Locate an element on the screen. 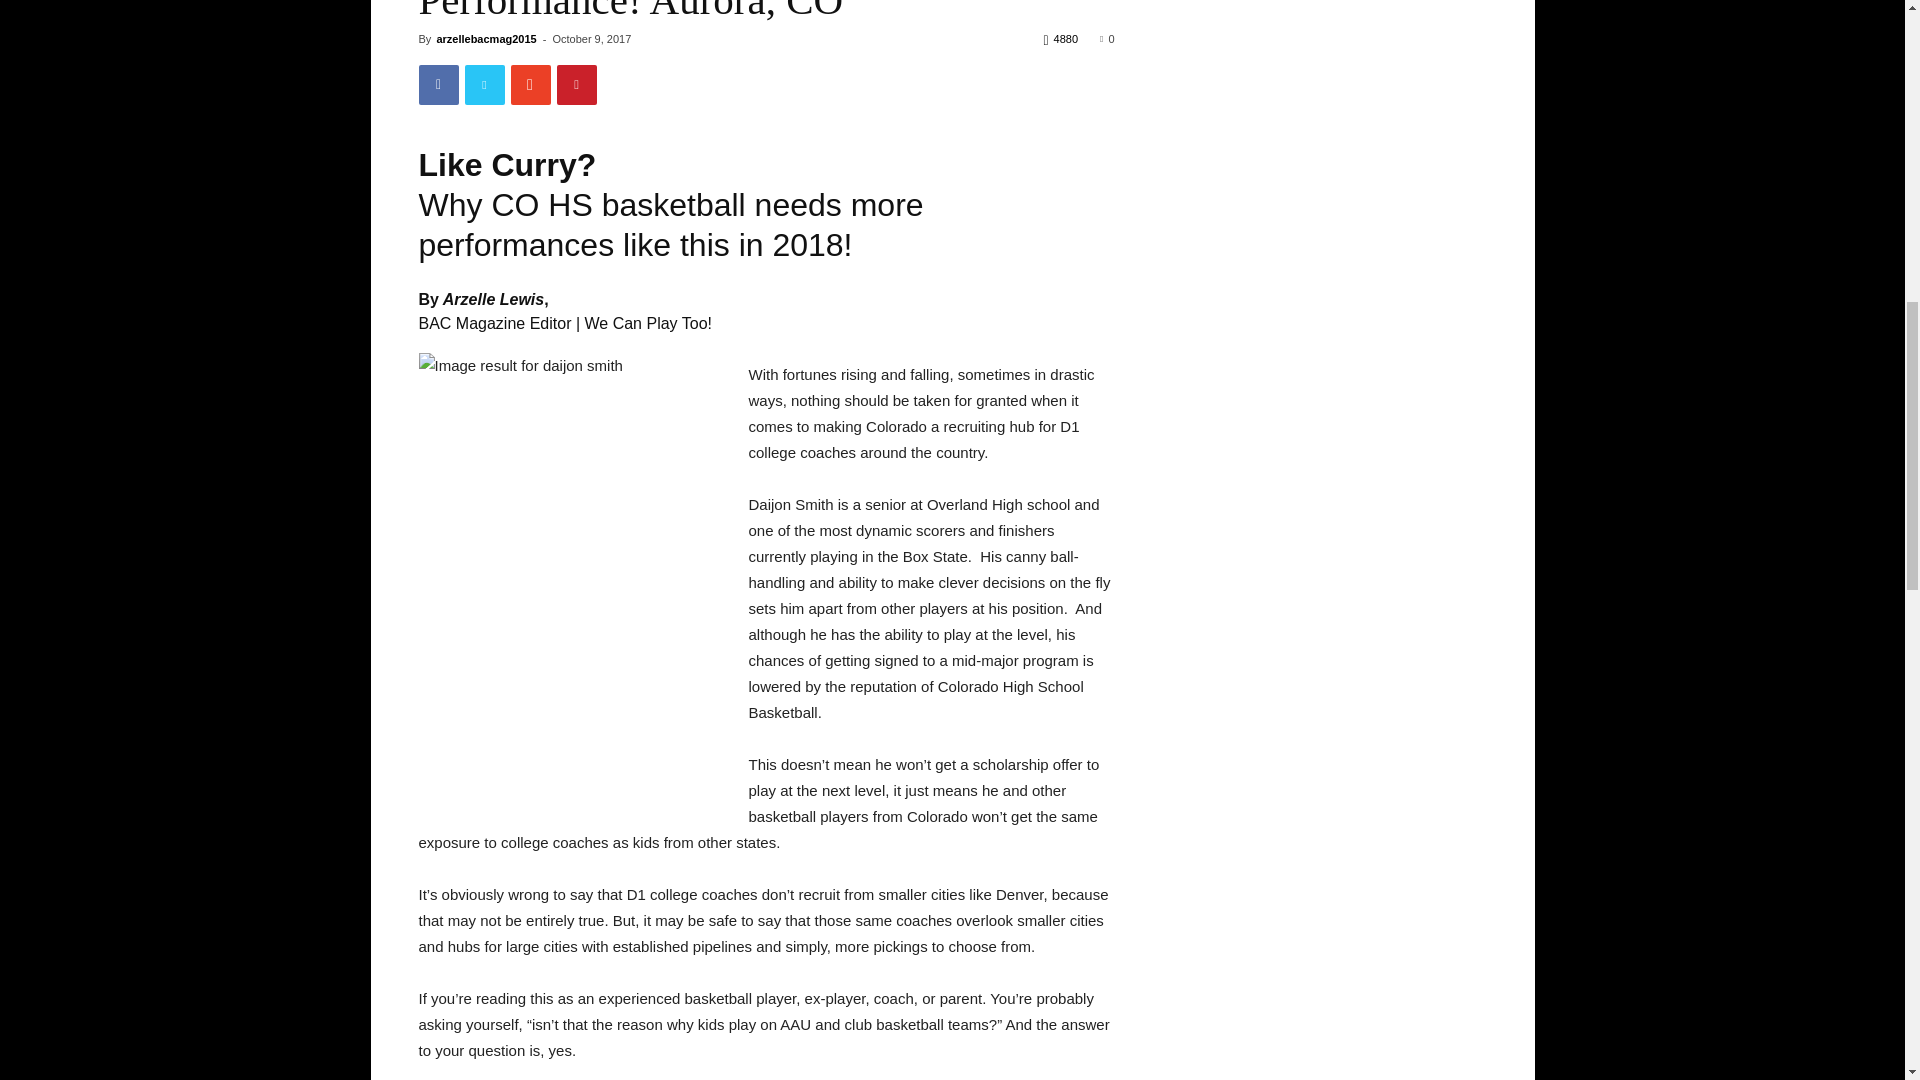 The width and height of the screenshot is (1920, 1080). 0 is located at coordinates (1106, 39).